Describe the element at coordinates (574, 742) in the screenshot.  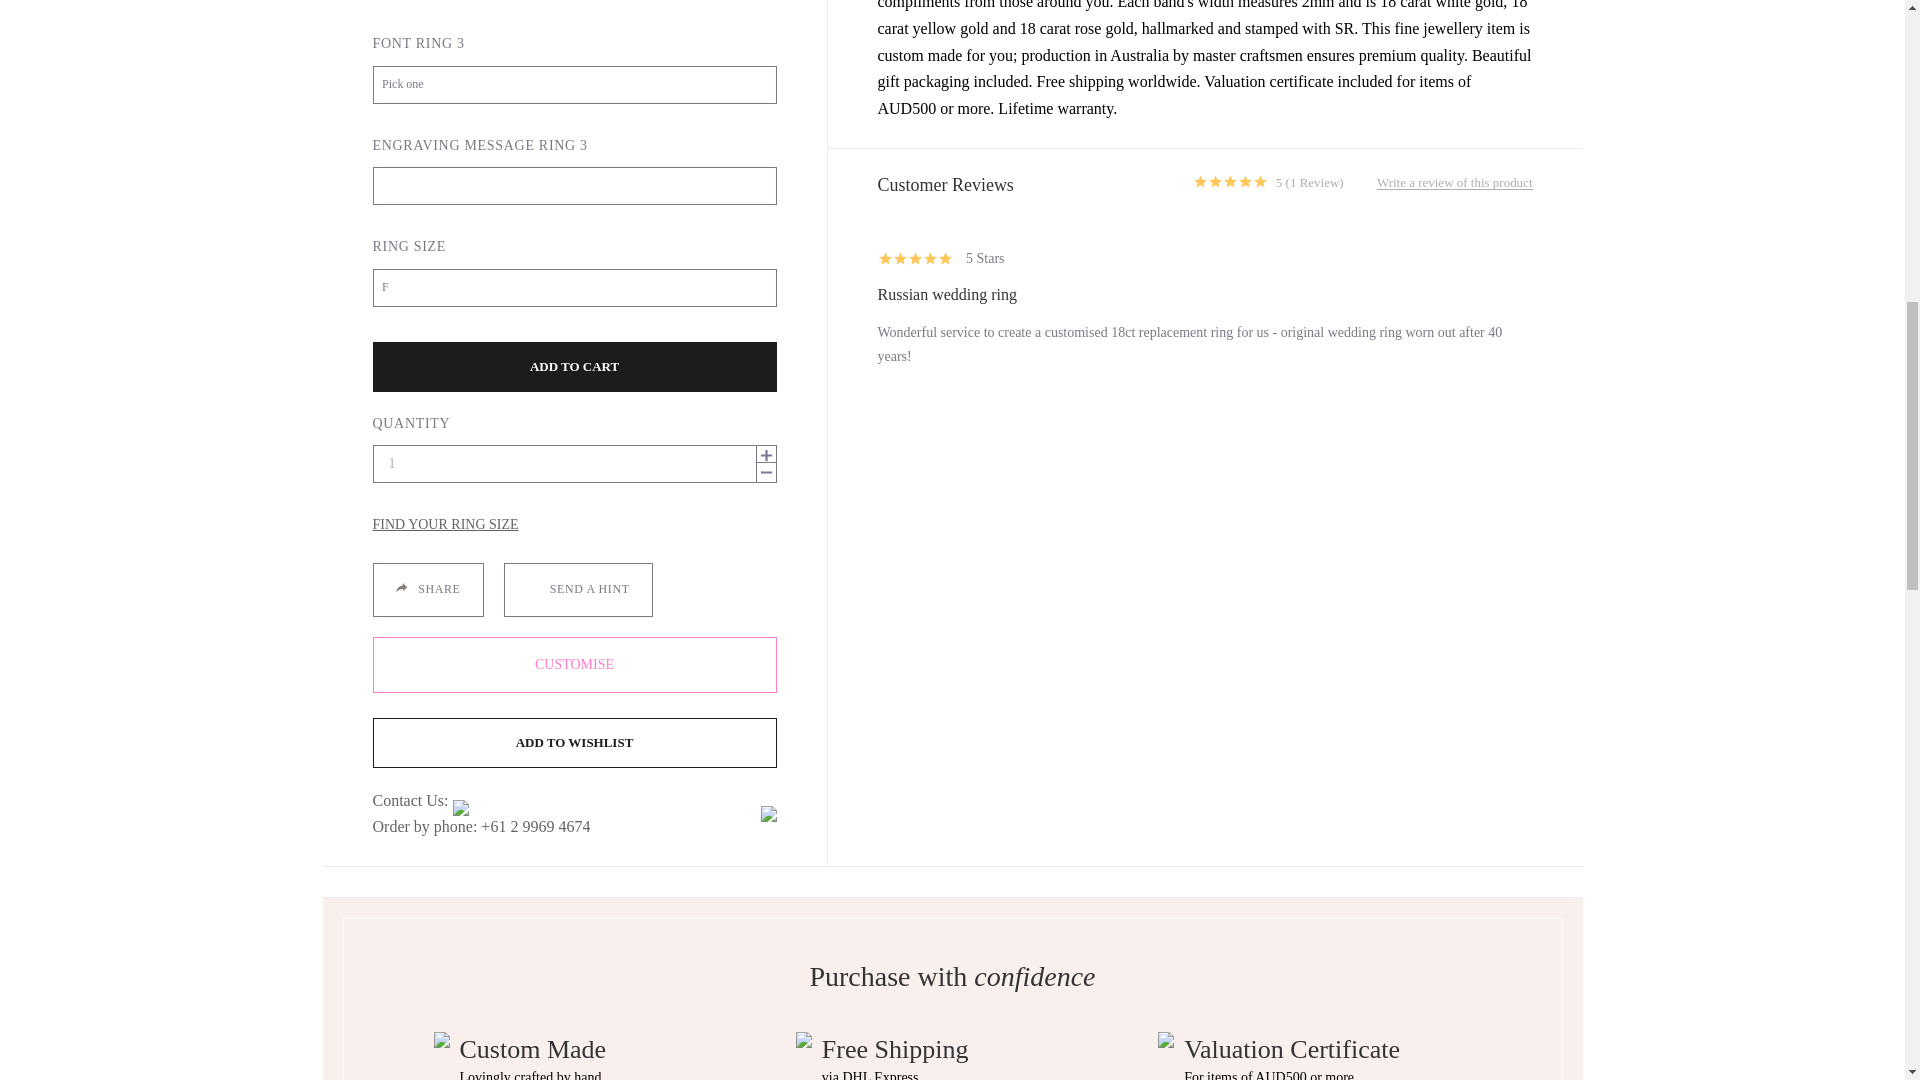
I see `Add to wishlist` at that location.